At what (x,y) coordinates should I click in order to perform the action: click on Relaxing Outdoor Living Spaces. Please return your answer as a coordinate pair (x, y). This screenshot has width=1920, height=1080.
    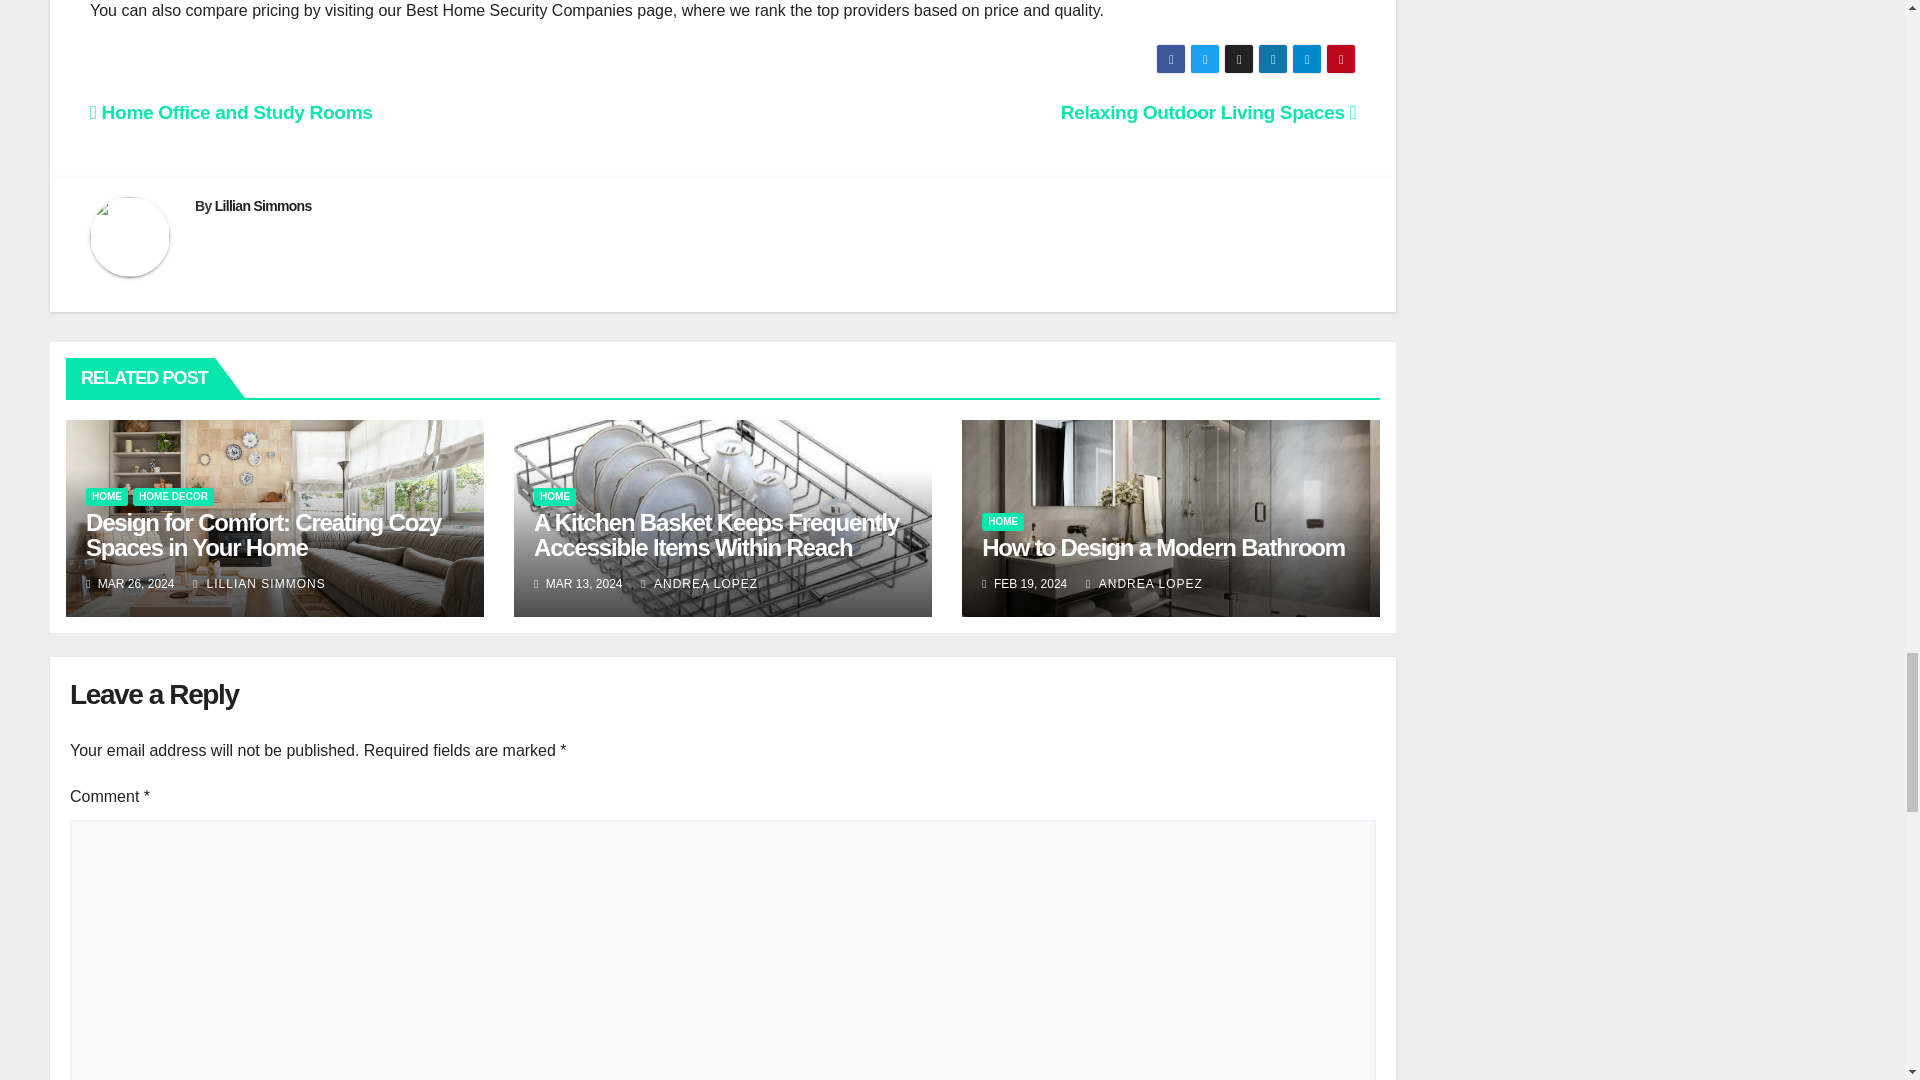
    Looking at the image, I should click on (1208, 112).